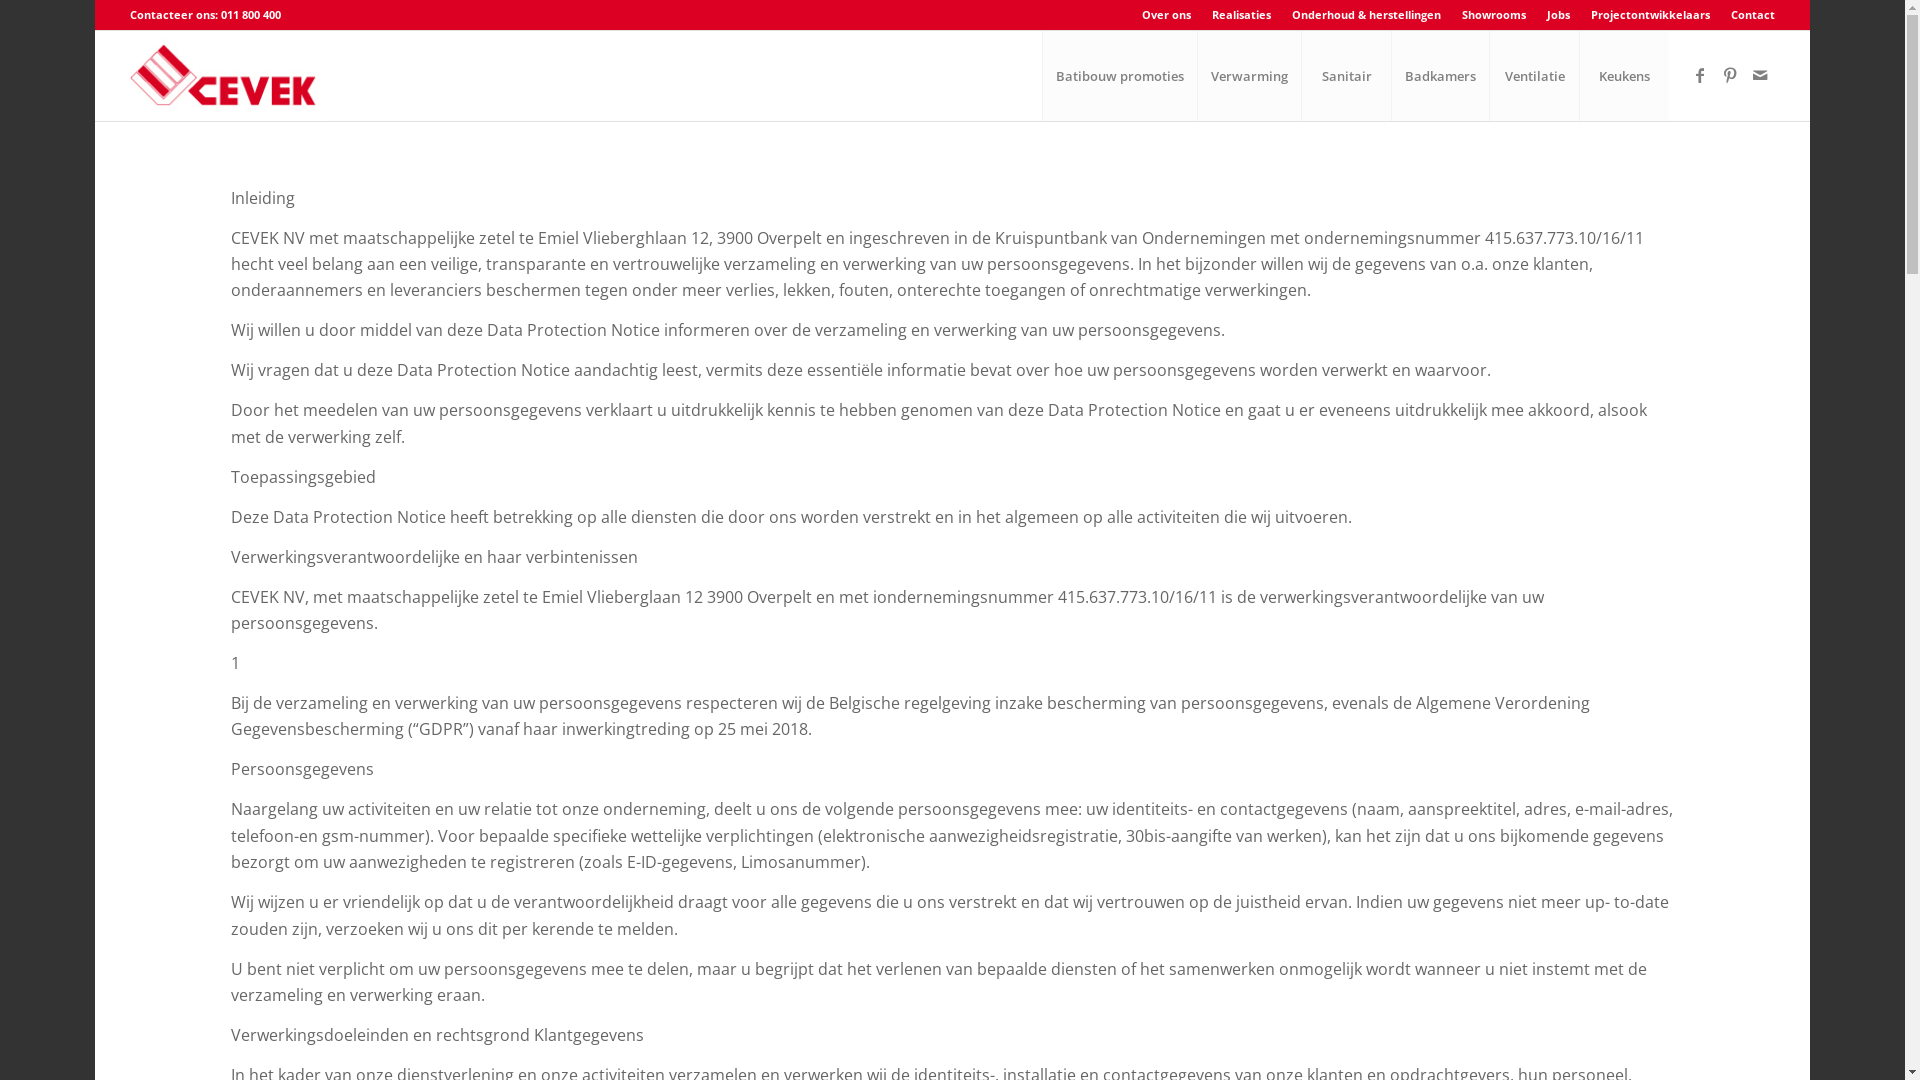 The width and height of the screenshot is (1920, 1080). Describe the element at coordinates (1242, 14) in the screenshot. I see `Realisaties` at that location.